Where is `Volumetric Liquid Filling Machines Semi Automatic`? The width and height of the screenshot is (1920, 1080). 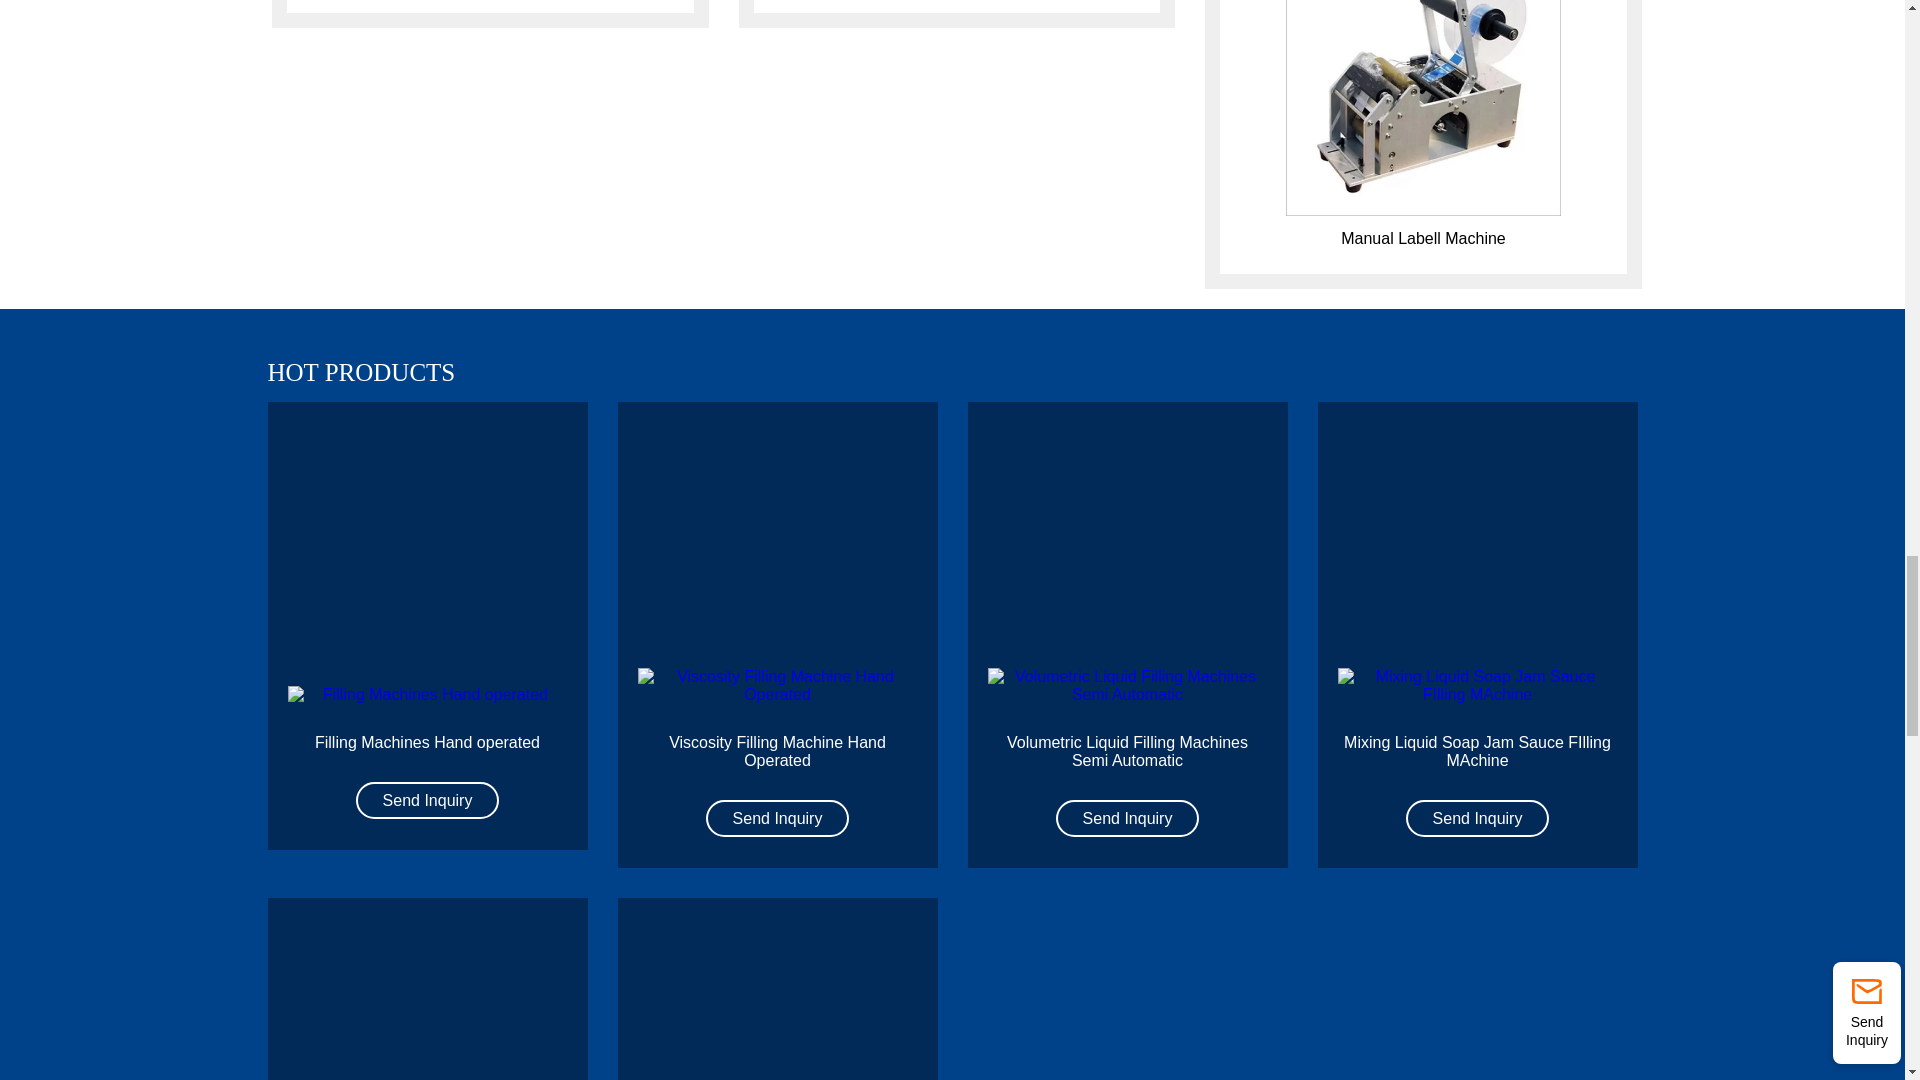 Volumetric Liquid Filling Machines Semi Automatic is located at coordinates (1128, 686).